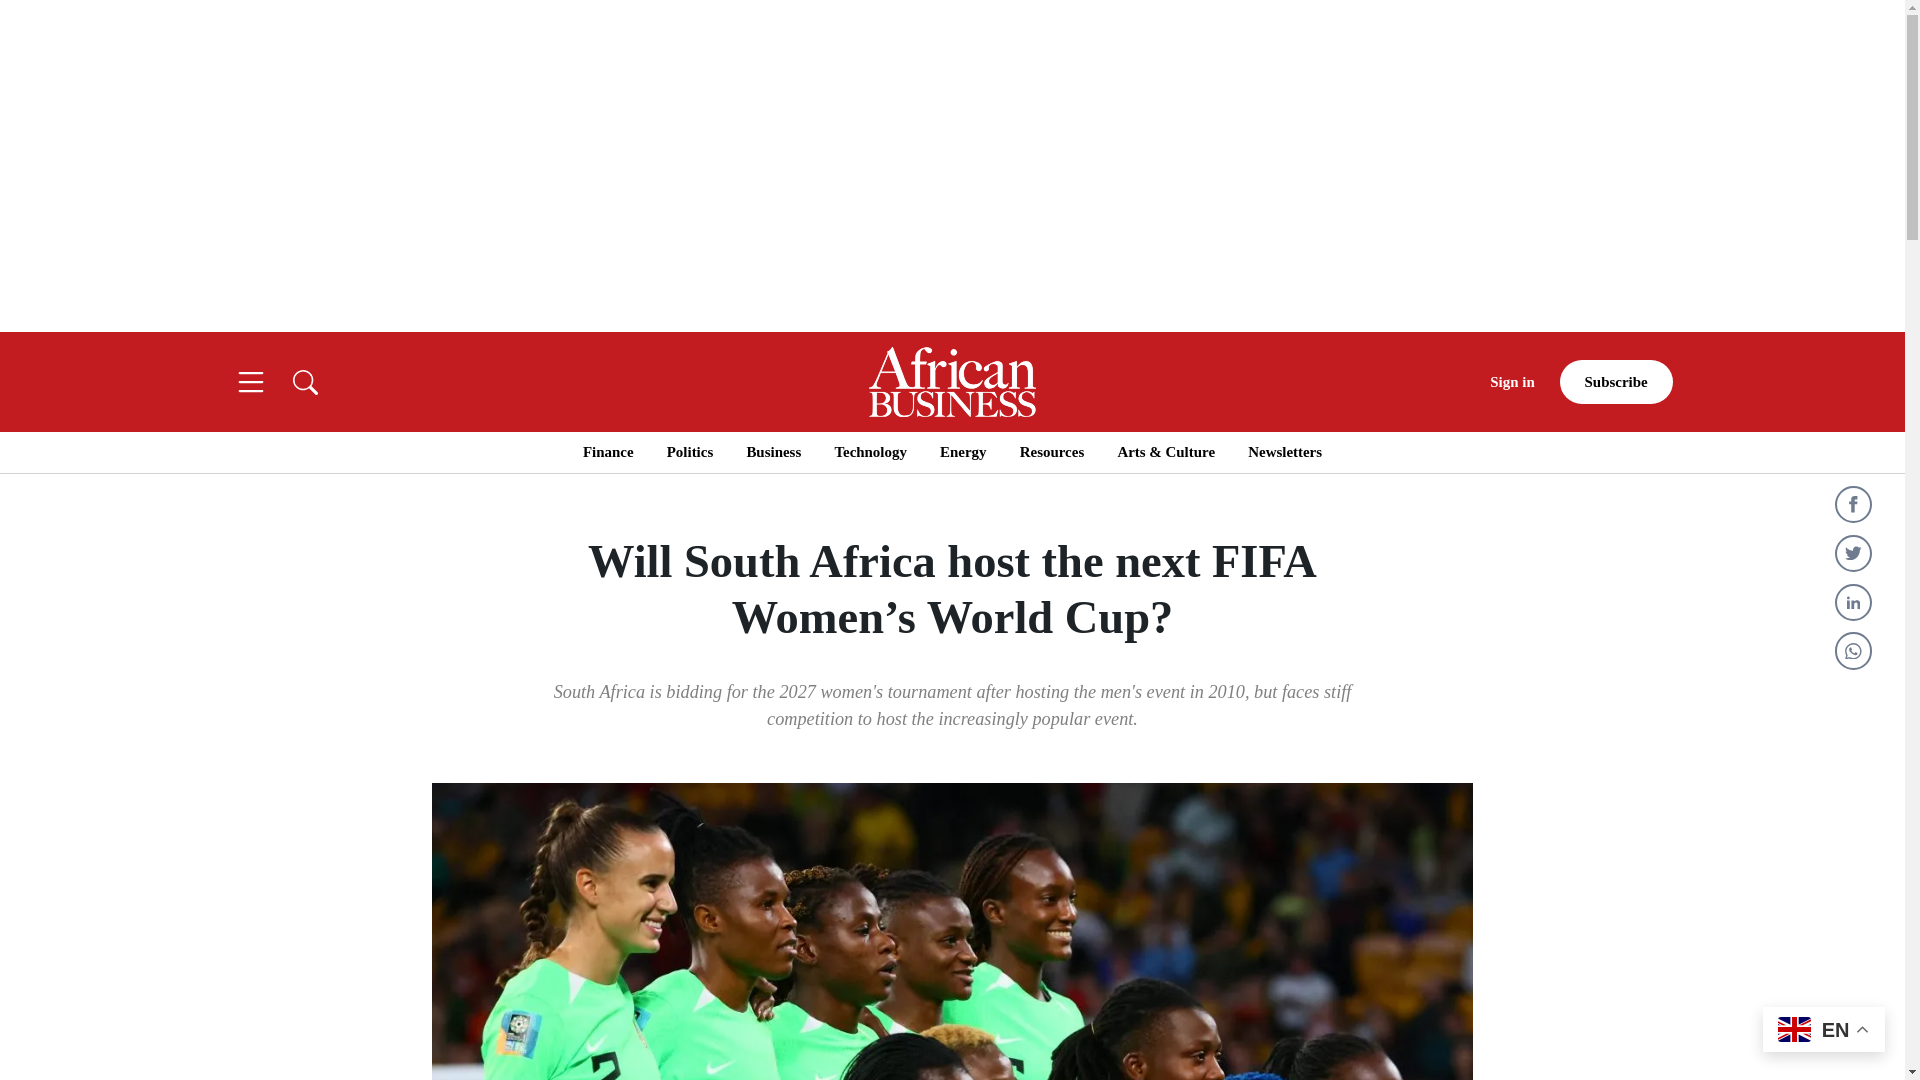 Image resolution: width=1920 pixels, height=1080 pixels. Describe the element at coordinates (963, 452) in the screenshot. I see `Energy` at that location.